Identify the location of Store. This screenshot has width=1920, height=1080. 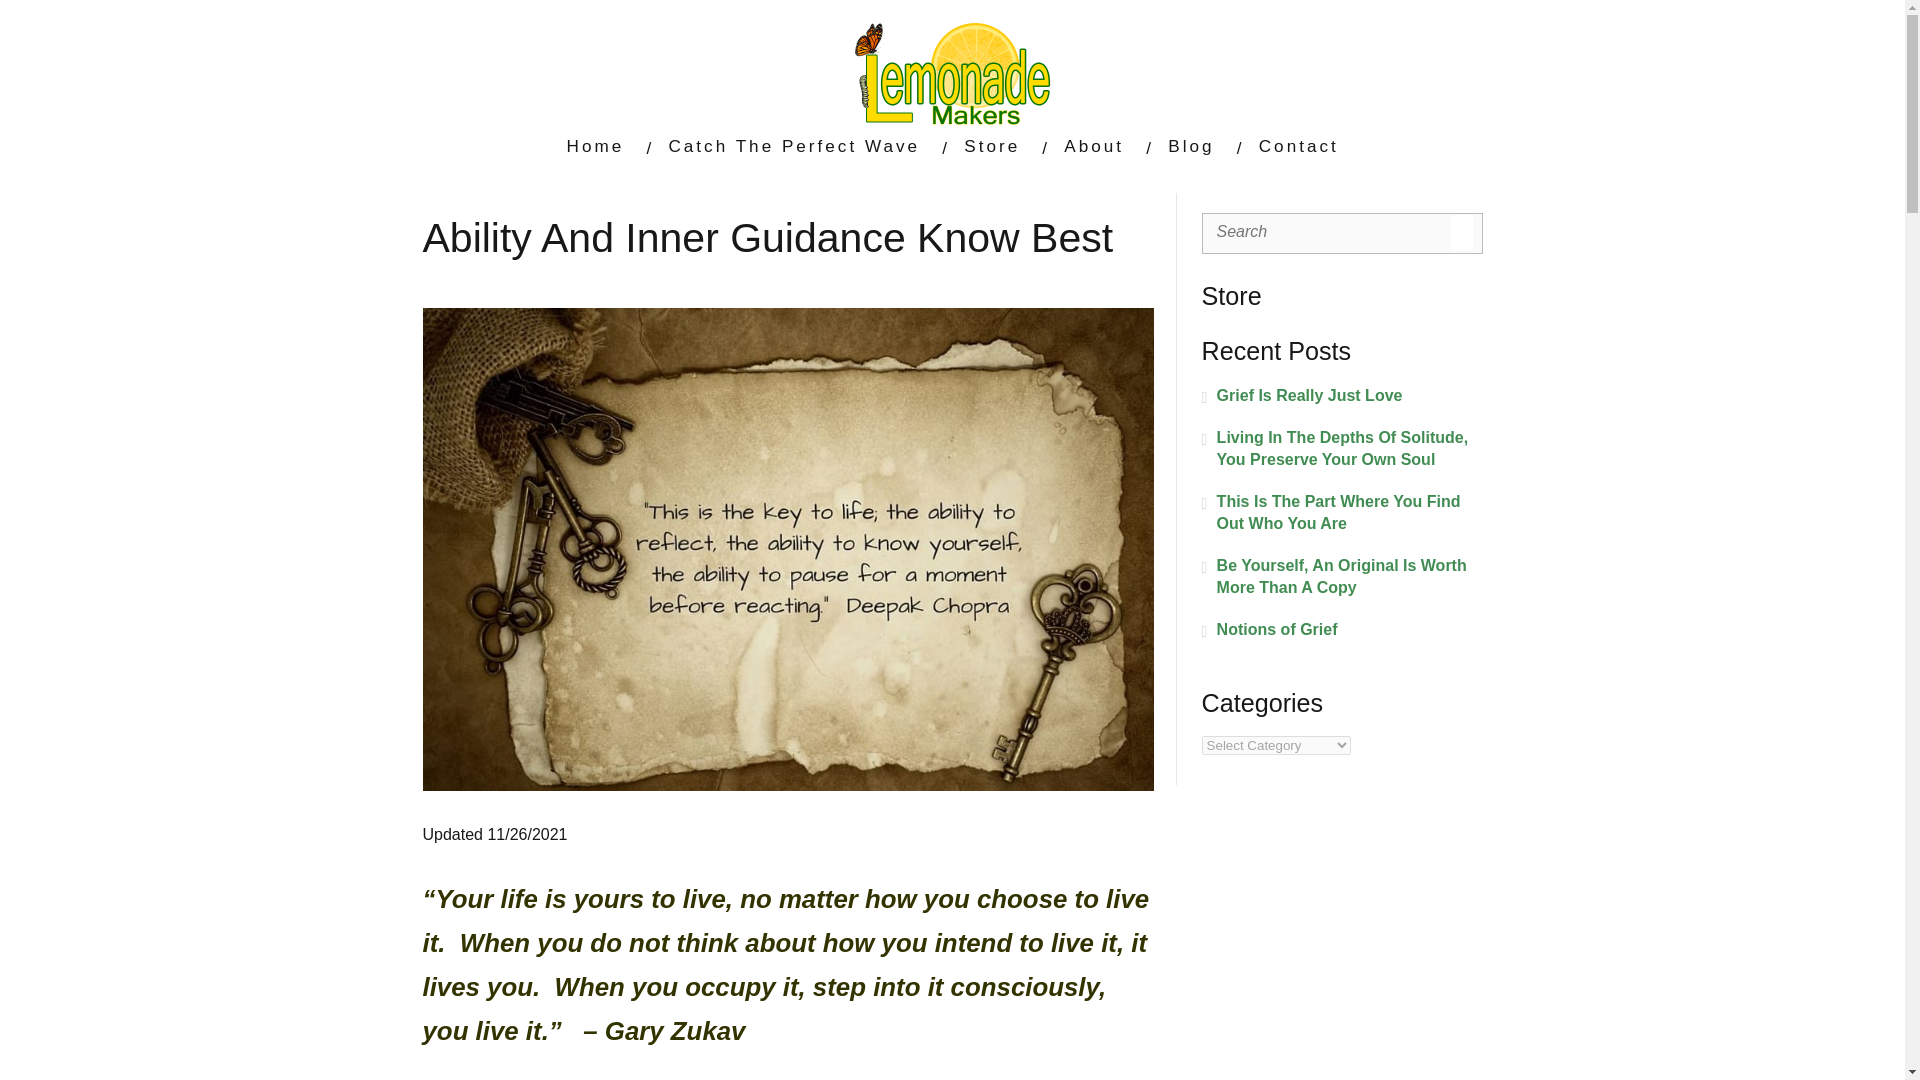
(991, 146).